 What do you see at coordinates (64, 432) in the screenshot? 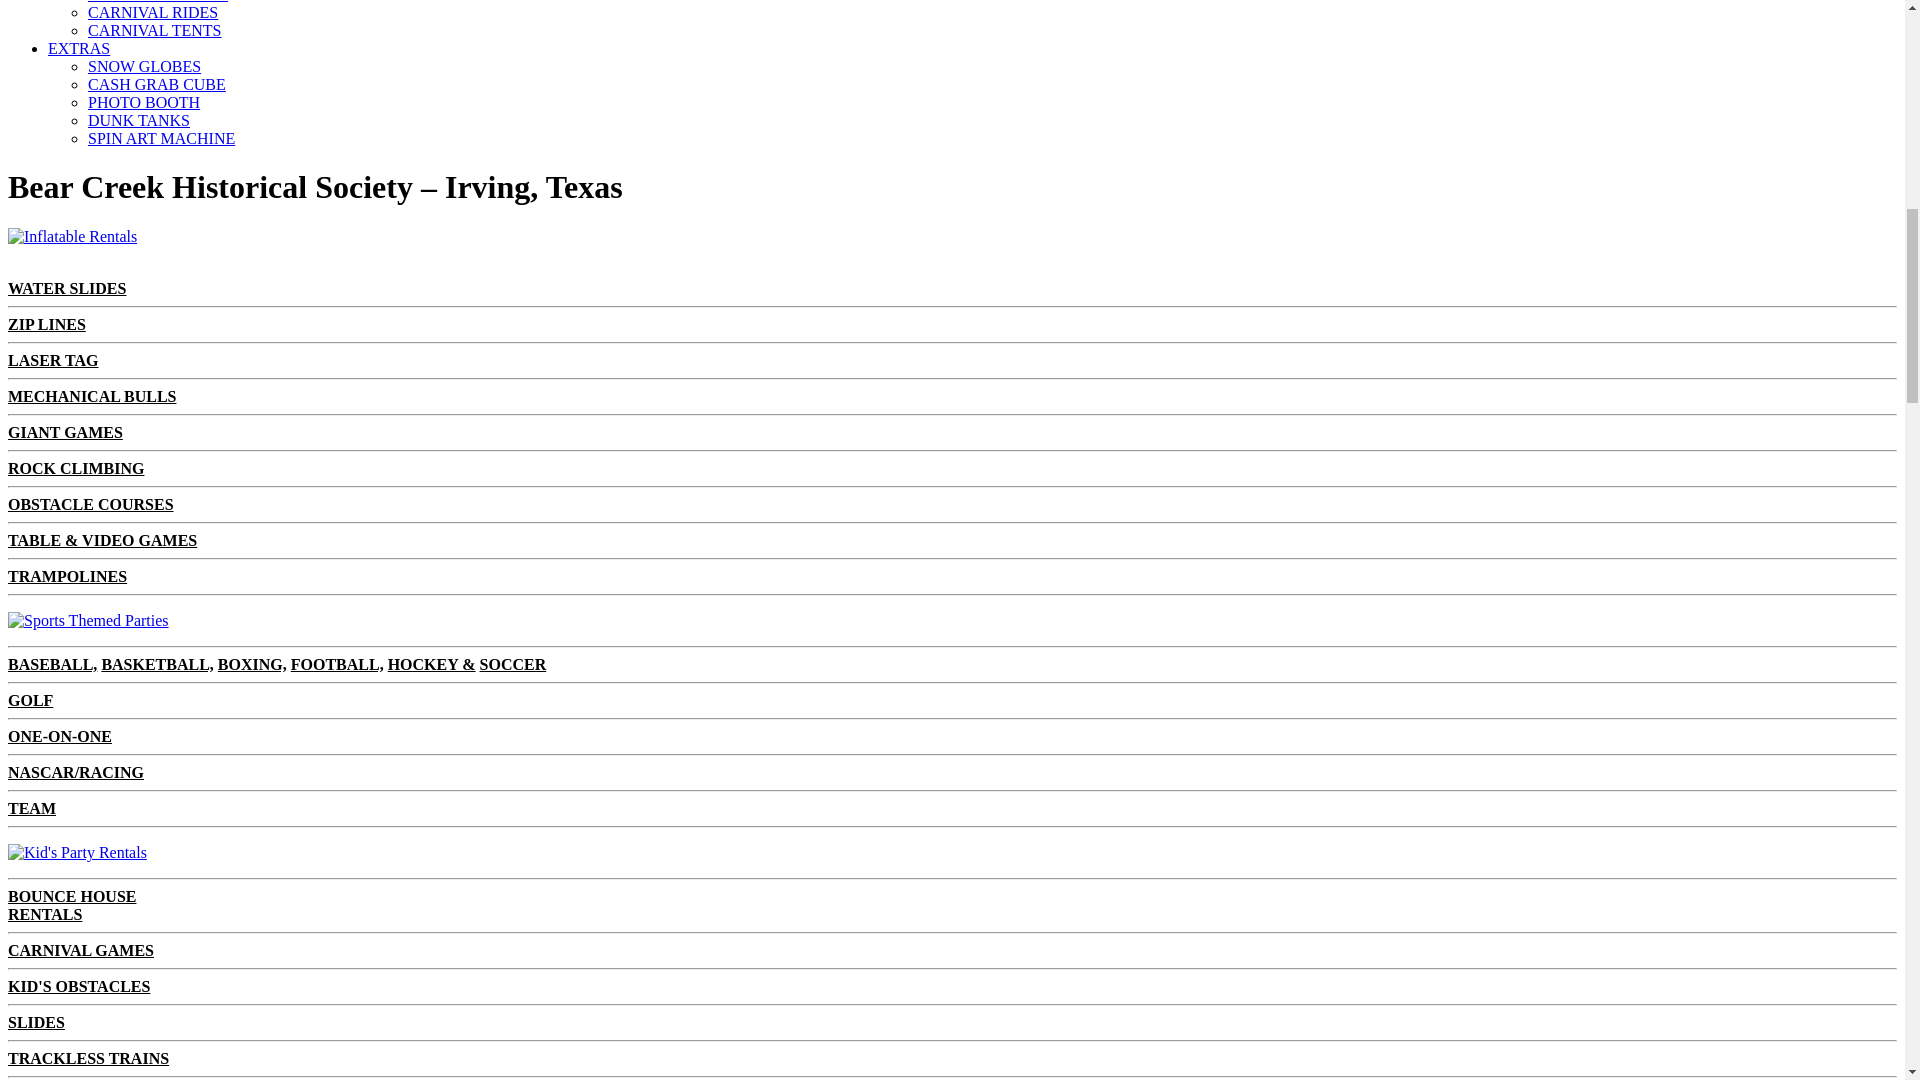
I see `Giant Game Rentals` at bounding box center [64, 432].